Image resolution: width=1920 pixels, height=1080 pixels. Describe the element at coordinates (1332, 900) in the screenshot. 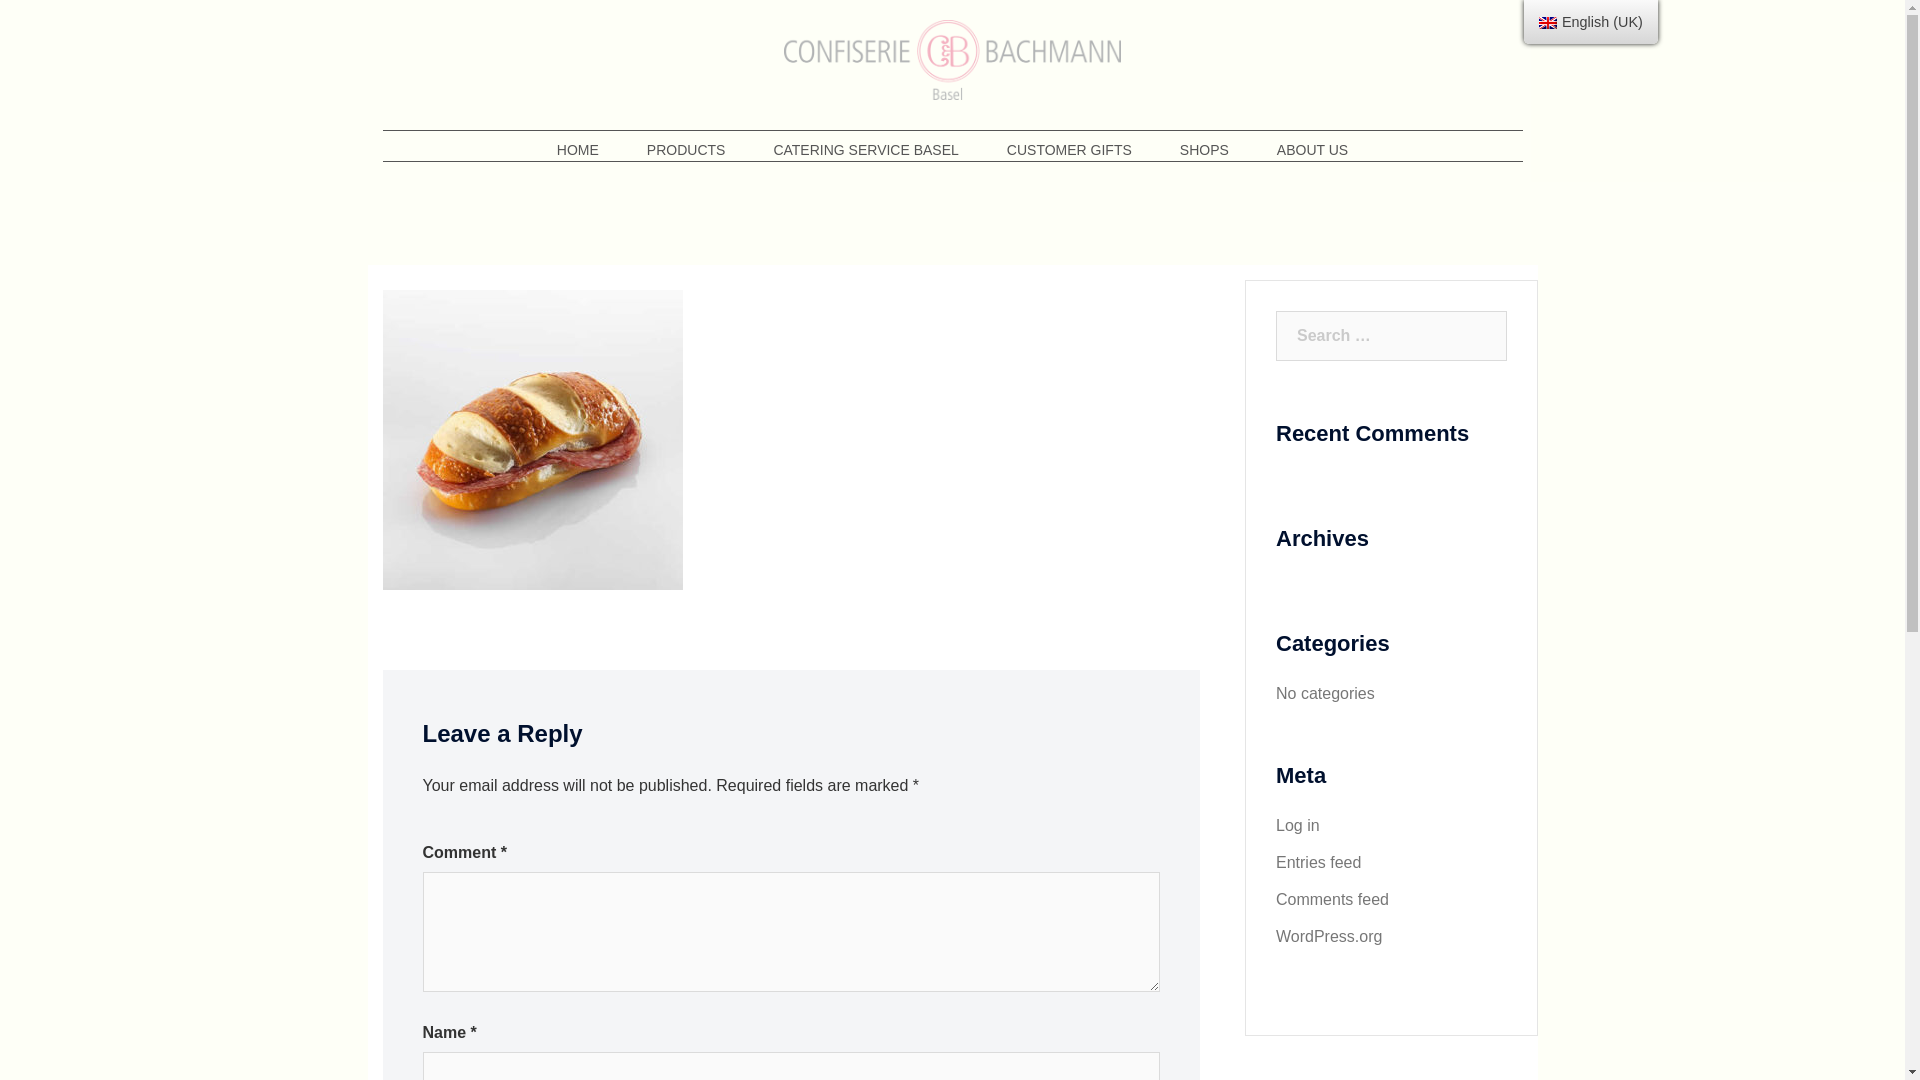

I see `Comments feed` at that location.